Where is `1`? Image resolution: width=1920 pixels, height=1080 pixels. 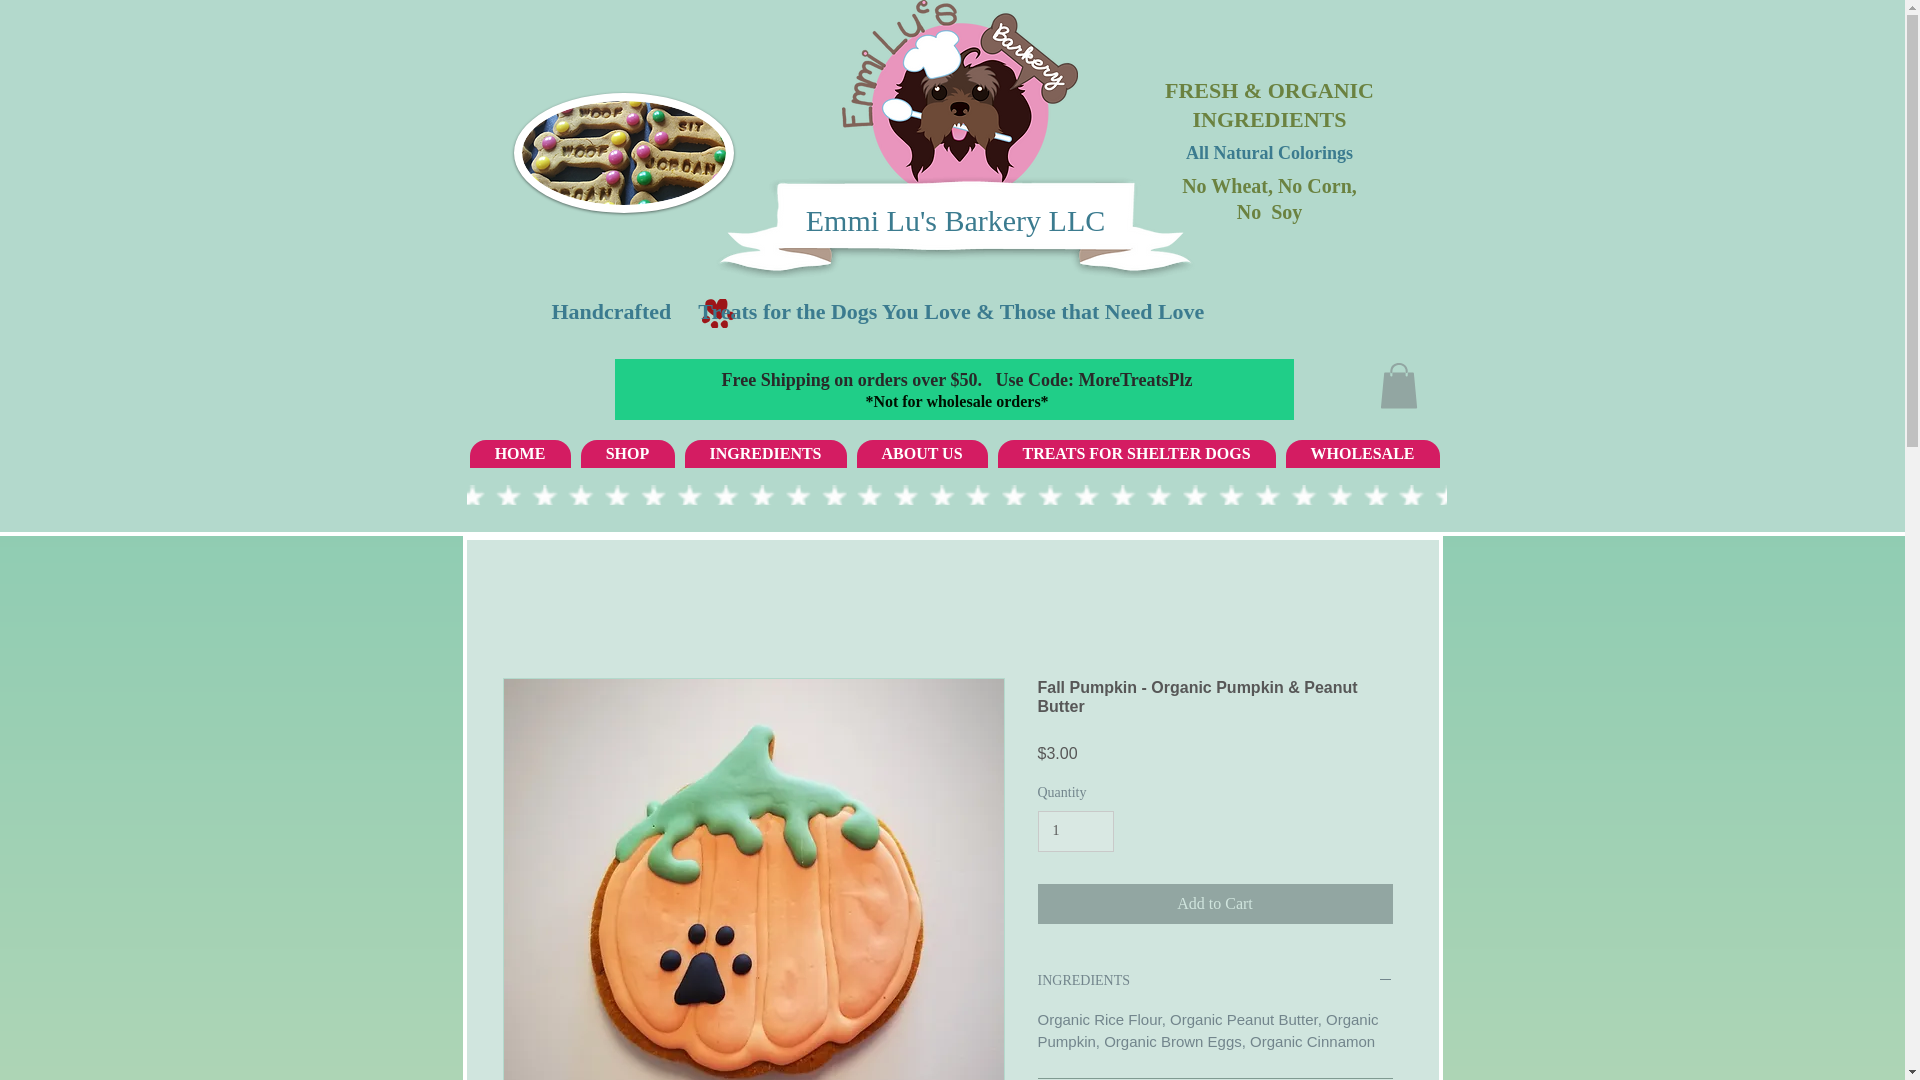
1 is located at coordinates (1076, 832).